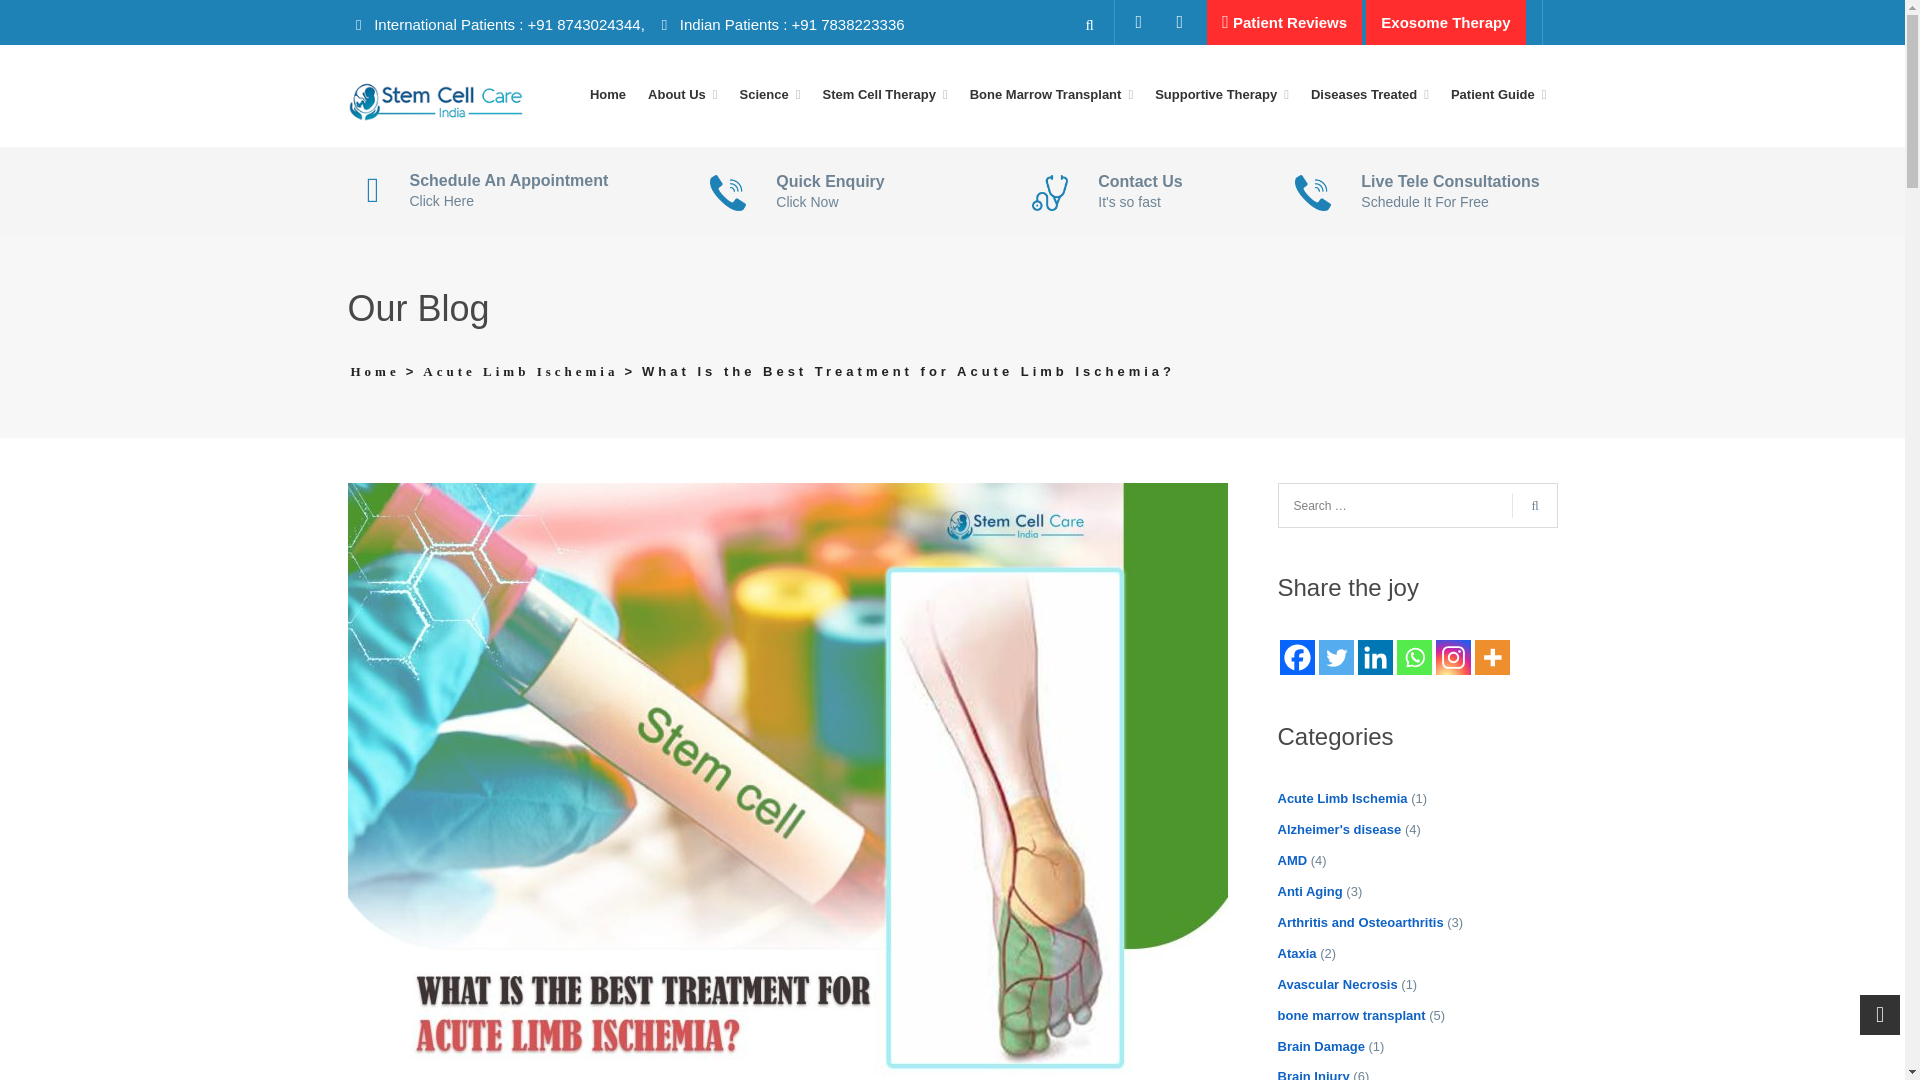  Describe the element at coordinates (683, 96) in the screenshot. I see `About Us` at that location.